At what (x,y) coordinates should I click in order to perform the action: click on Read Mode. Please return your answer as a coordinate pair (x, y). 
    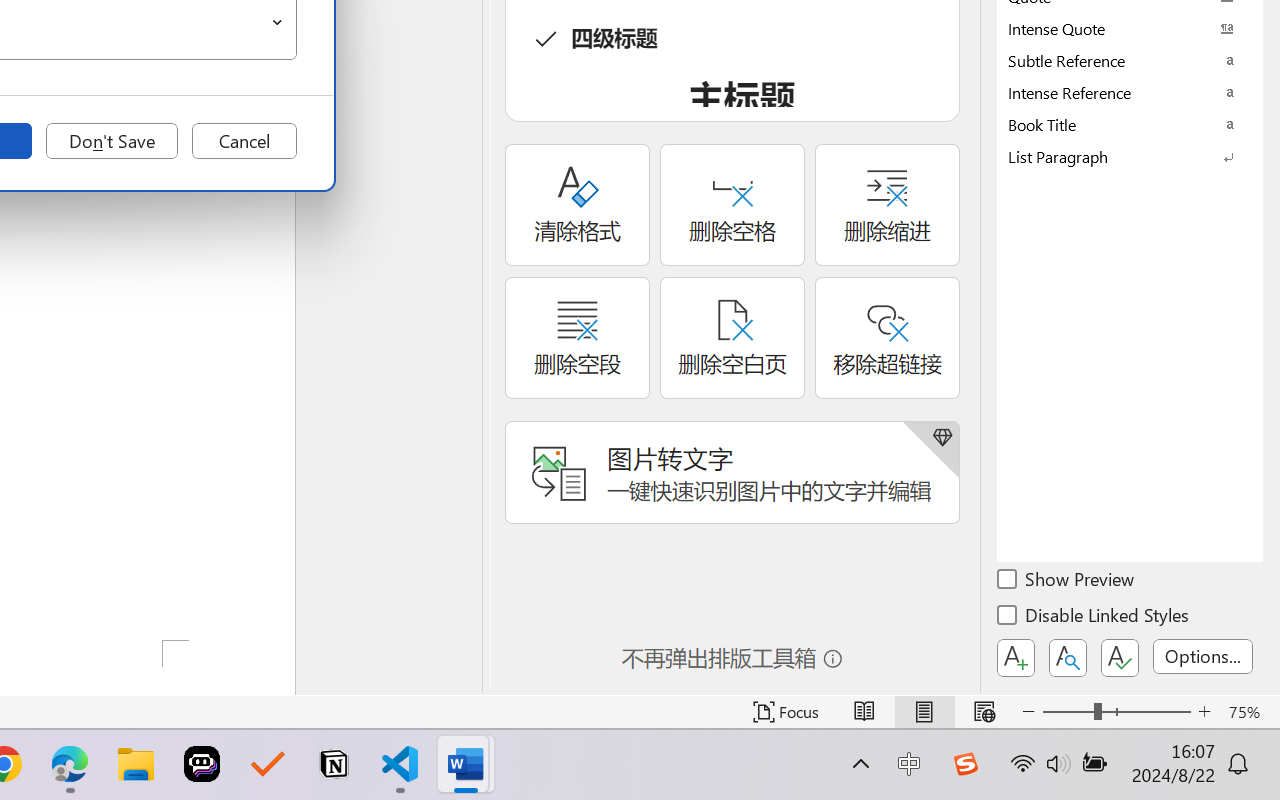
    Looking at the image, I should click on (864, 712).